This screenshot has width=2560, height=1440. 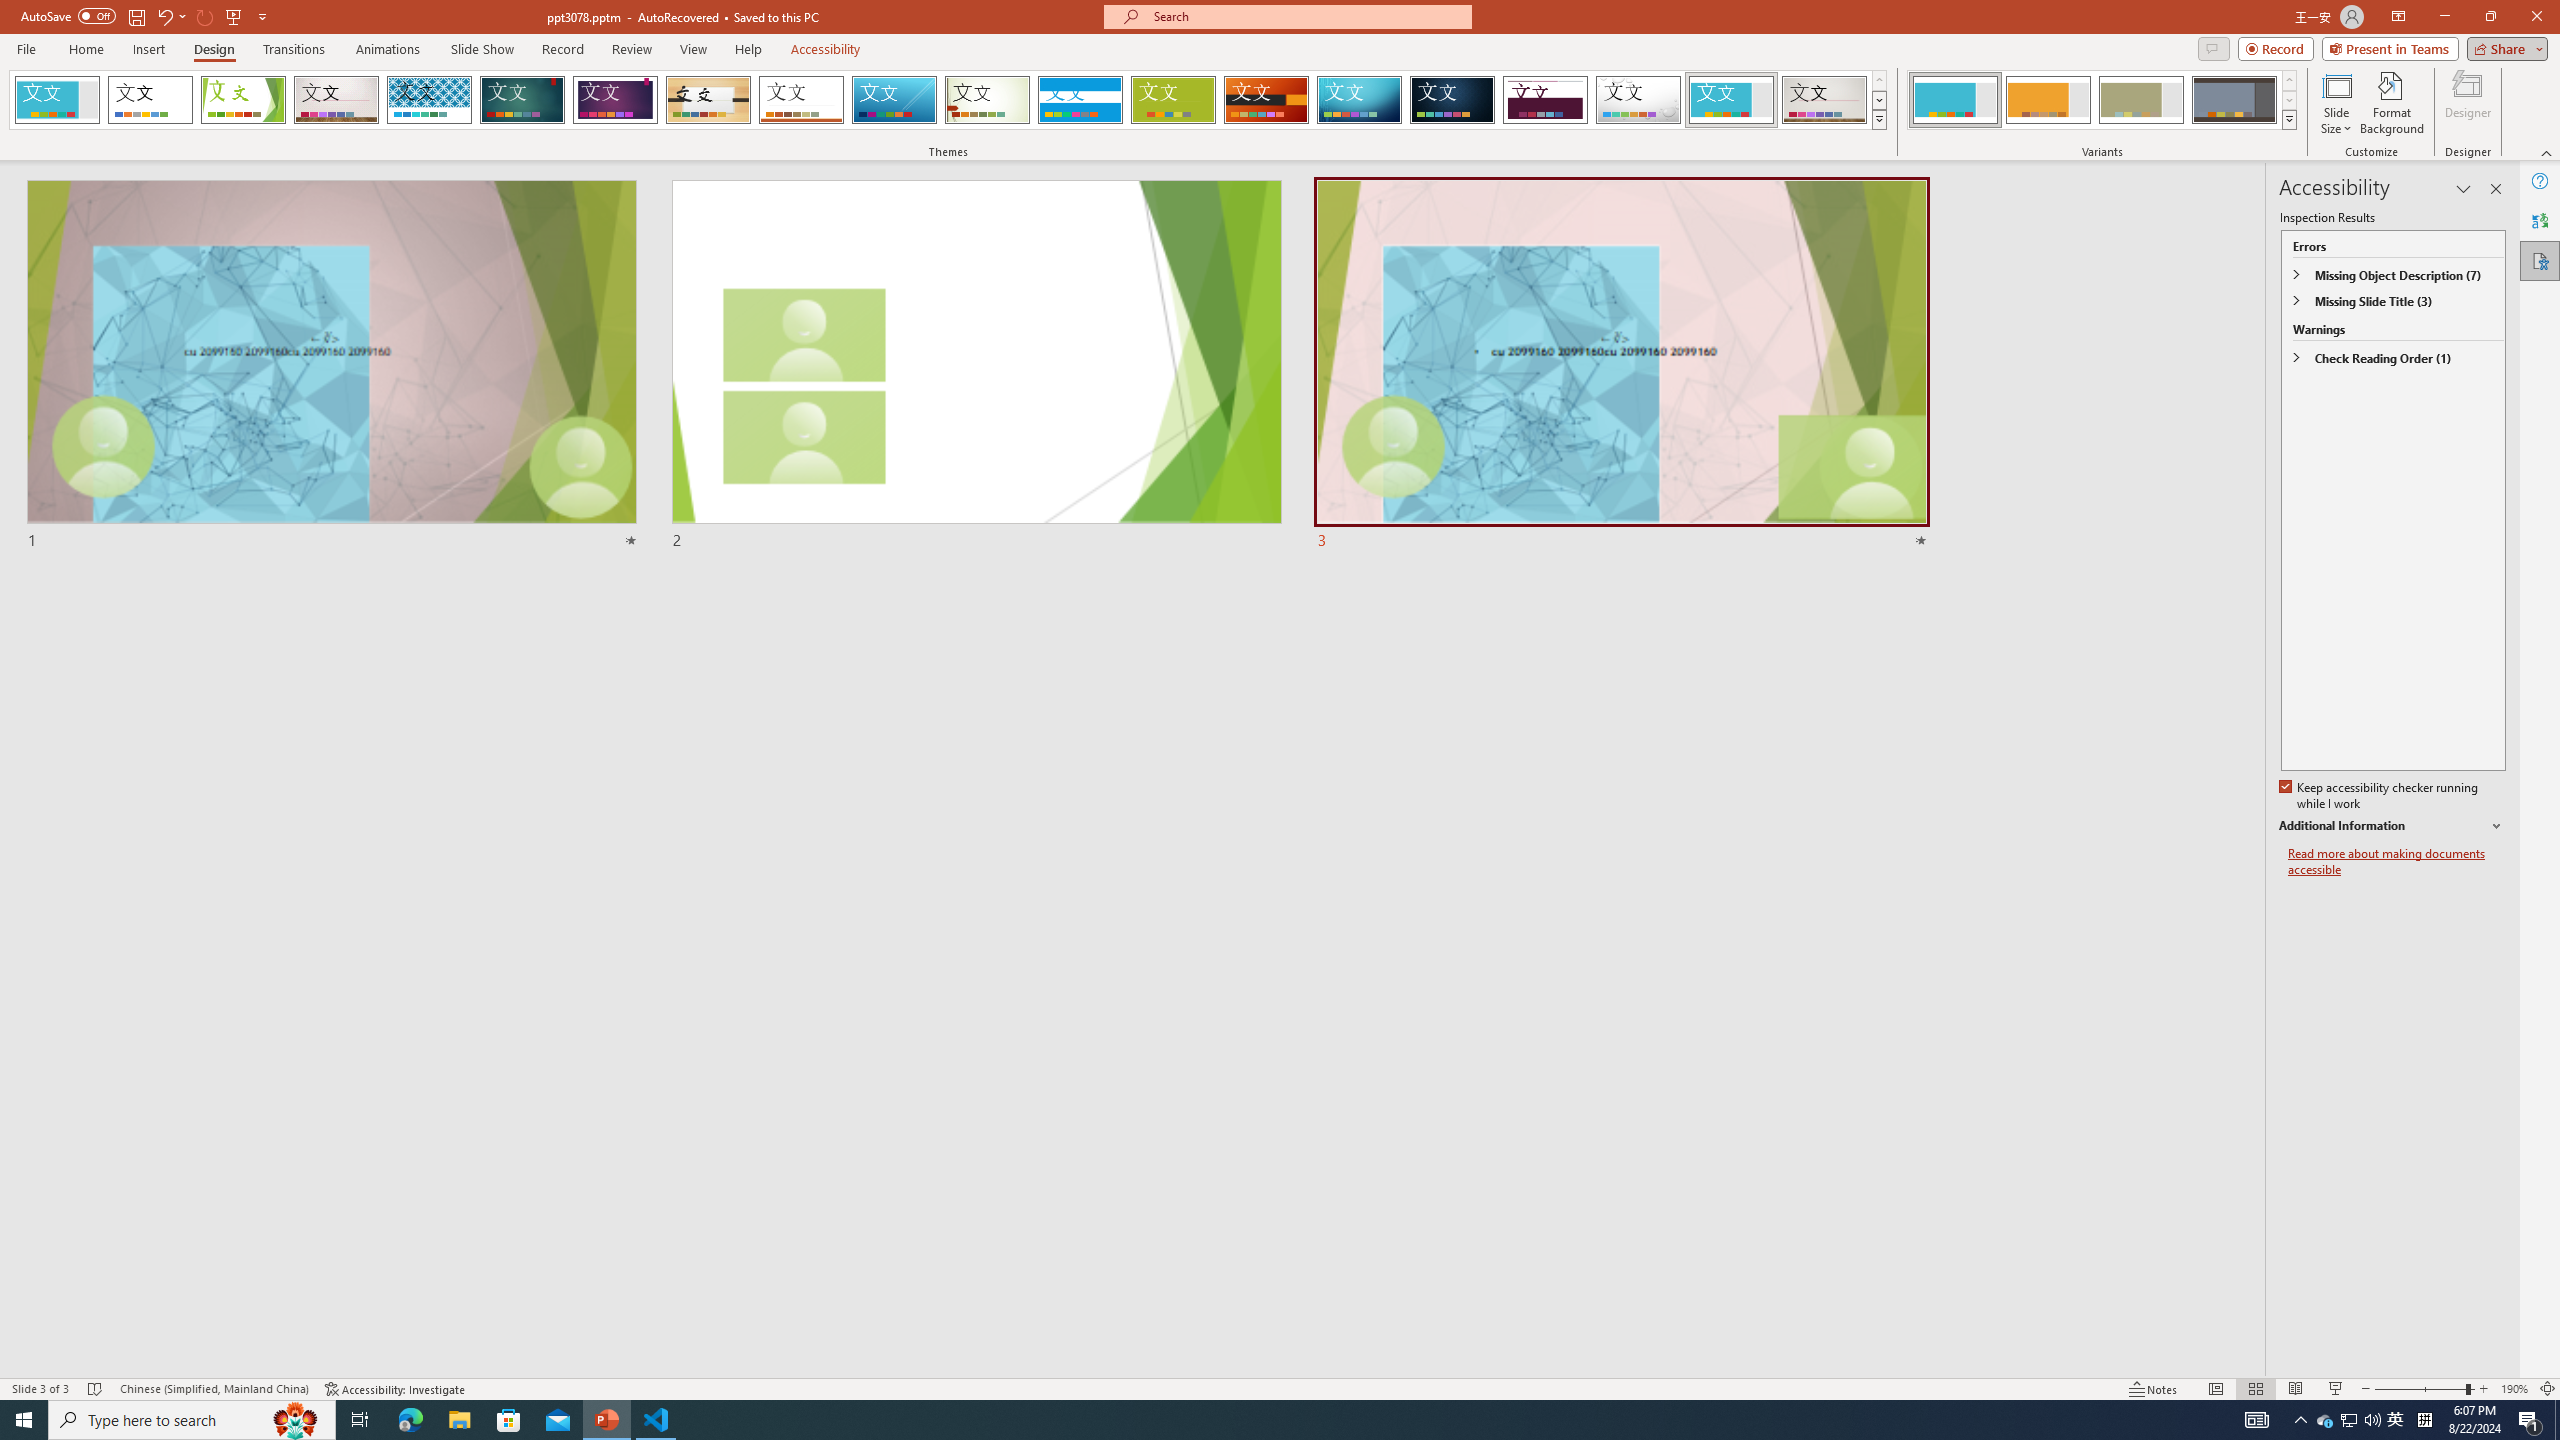 What do you see at coordinates (948, 100) in the screenshot?
I see `AutomationID: SlideThemesGallery` at bounding box center [948, 100].